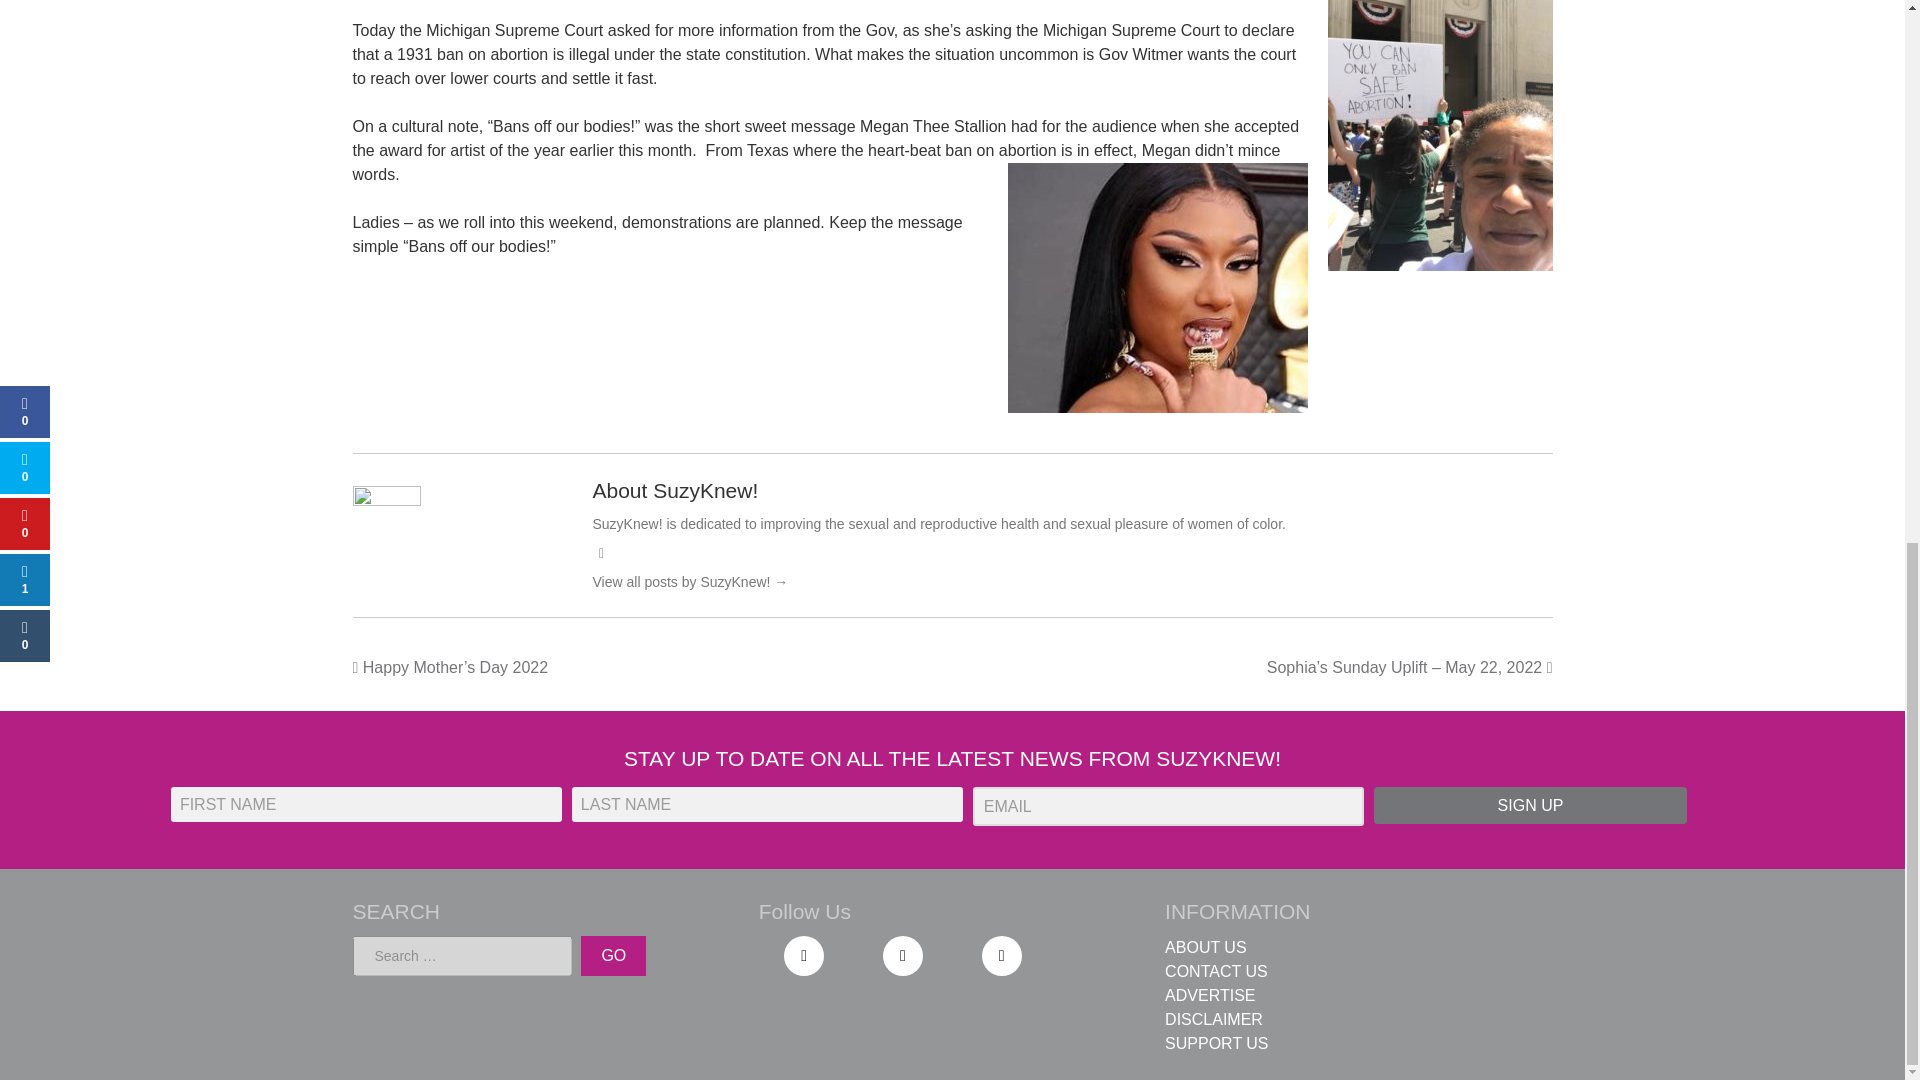  What do you see at coordinates (1530, 806) in the screenshot?
I see `SIGN UP` at bounding box center [1530, 806].